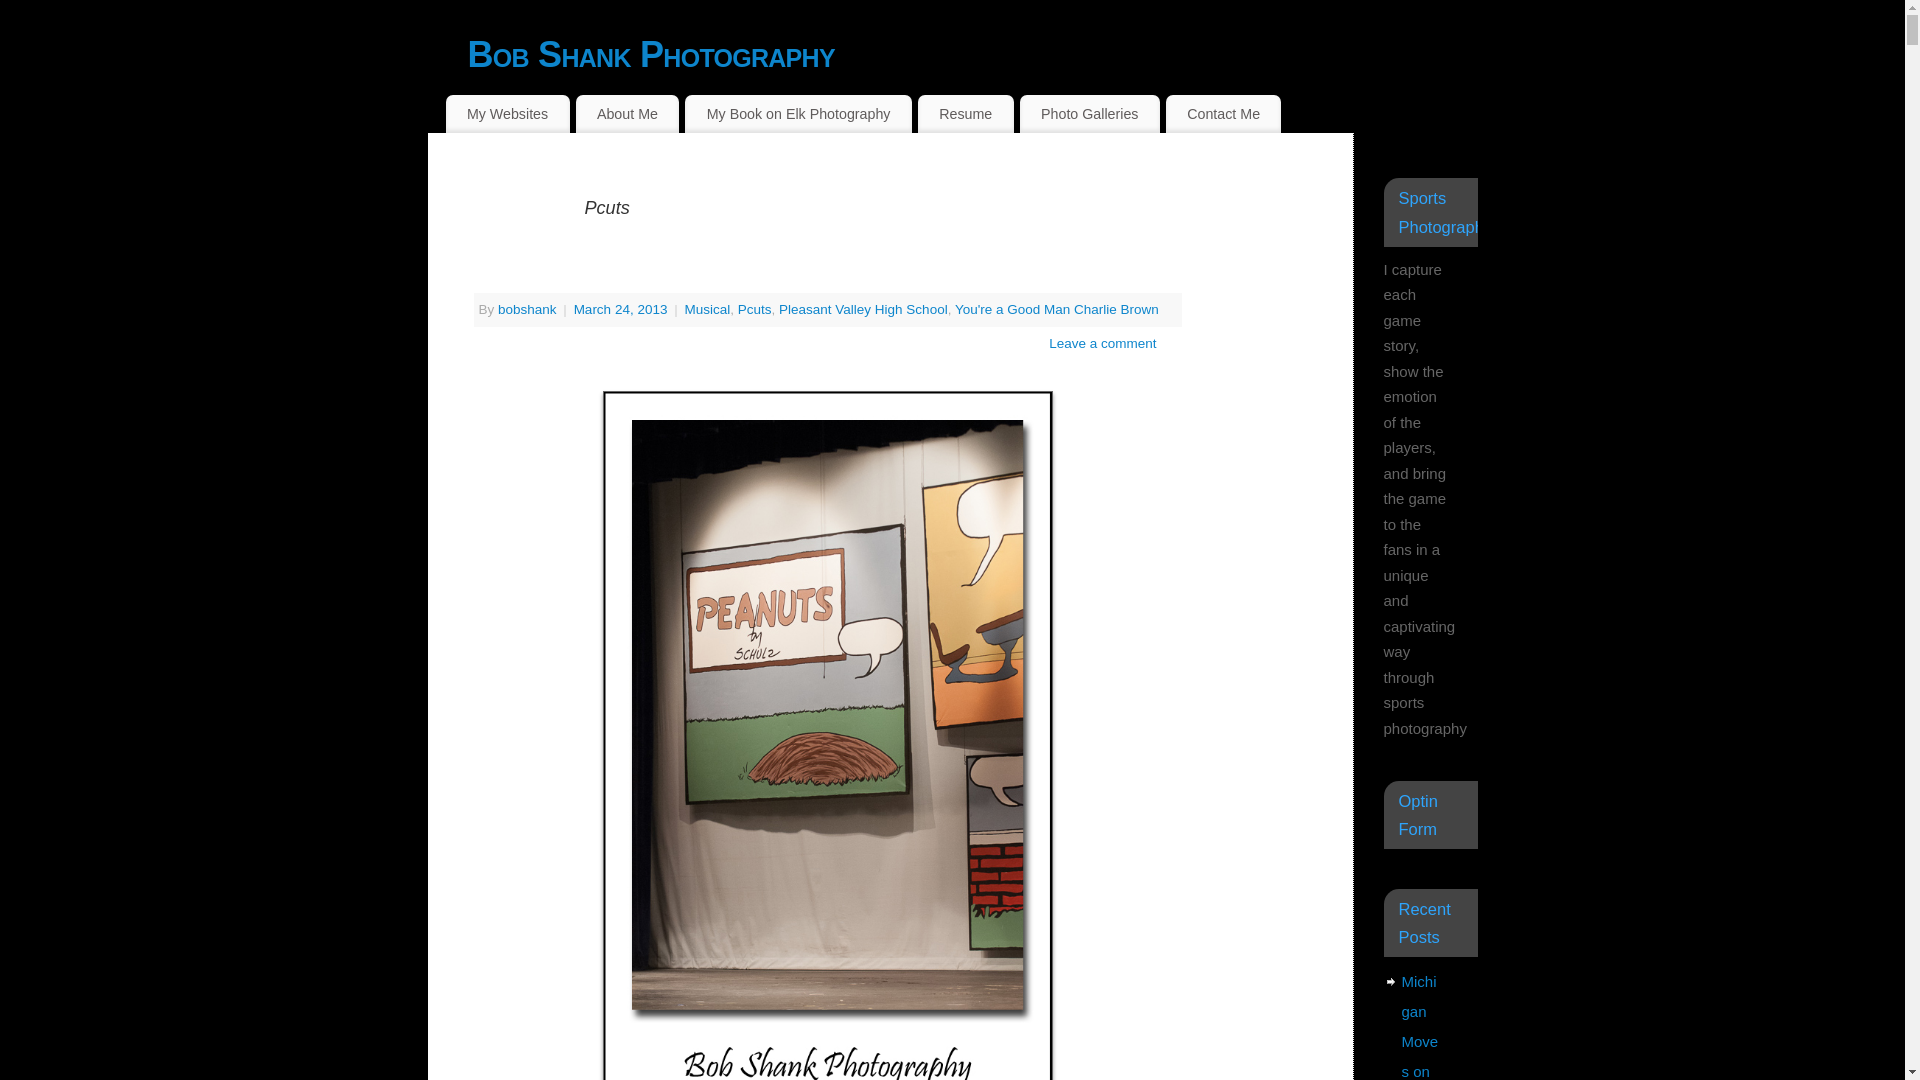 The image size is (1920, 1080). Describe the element at coordinates (504, 274) in the screenshot. I see `Pcuts` at that location.